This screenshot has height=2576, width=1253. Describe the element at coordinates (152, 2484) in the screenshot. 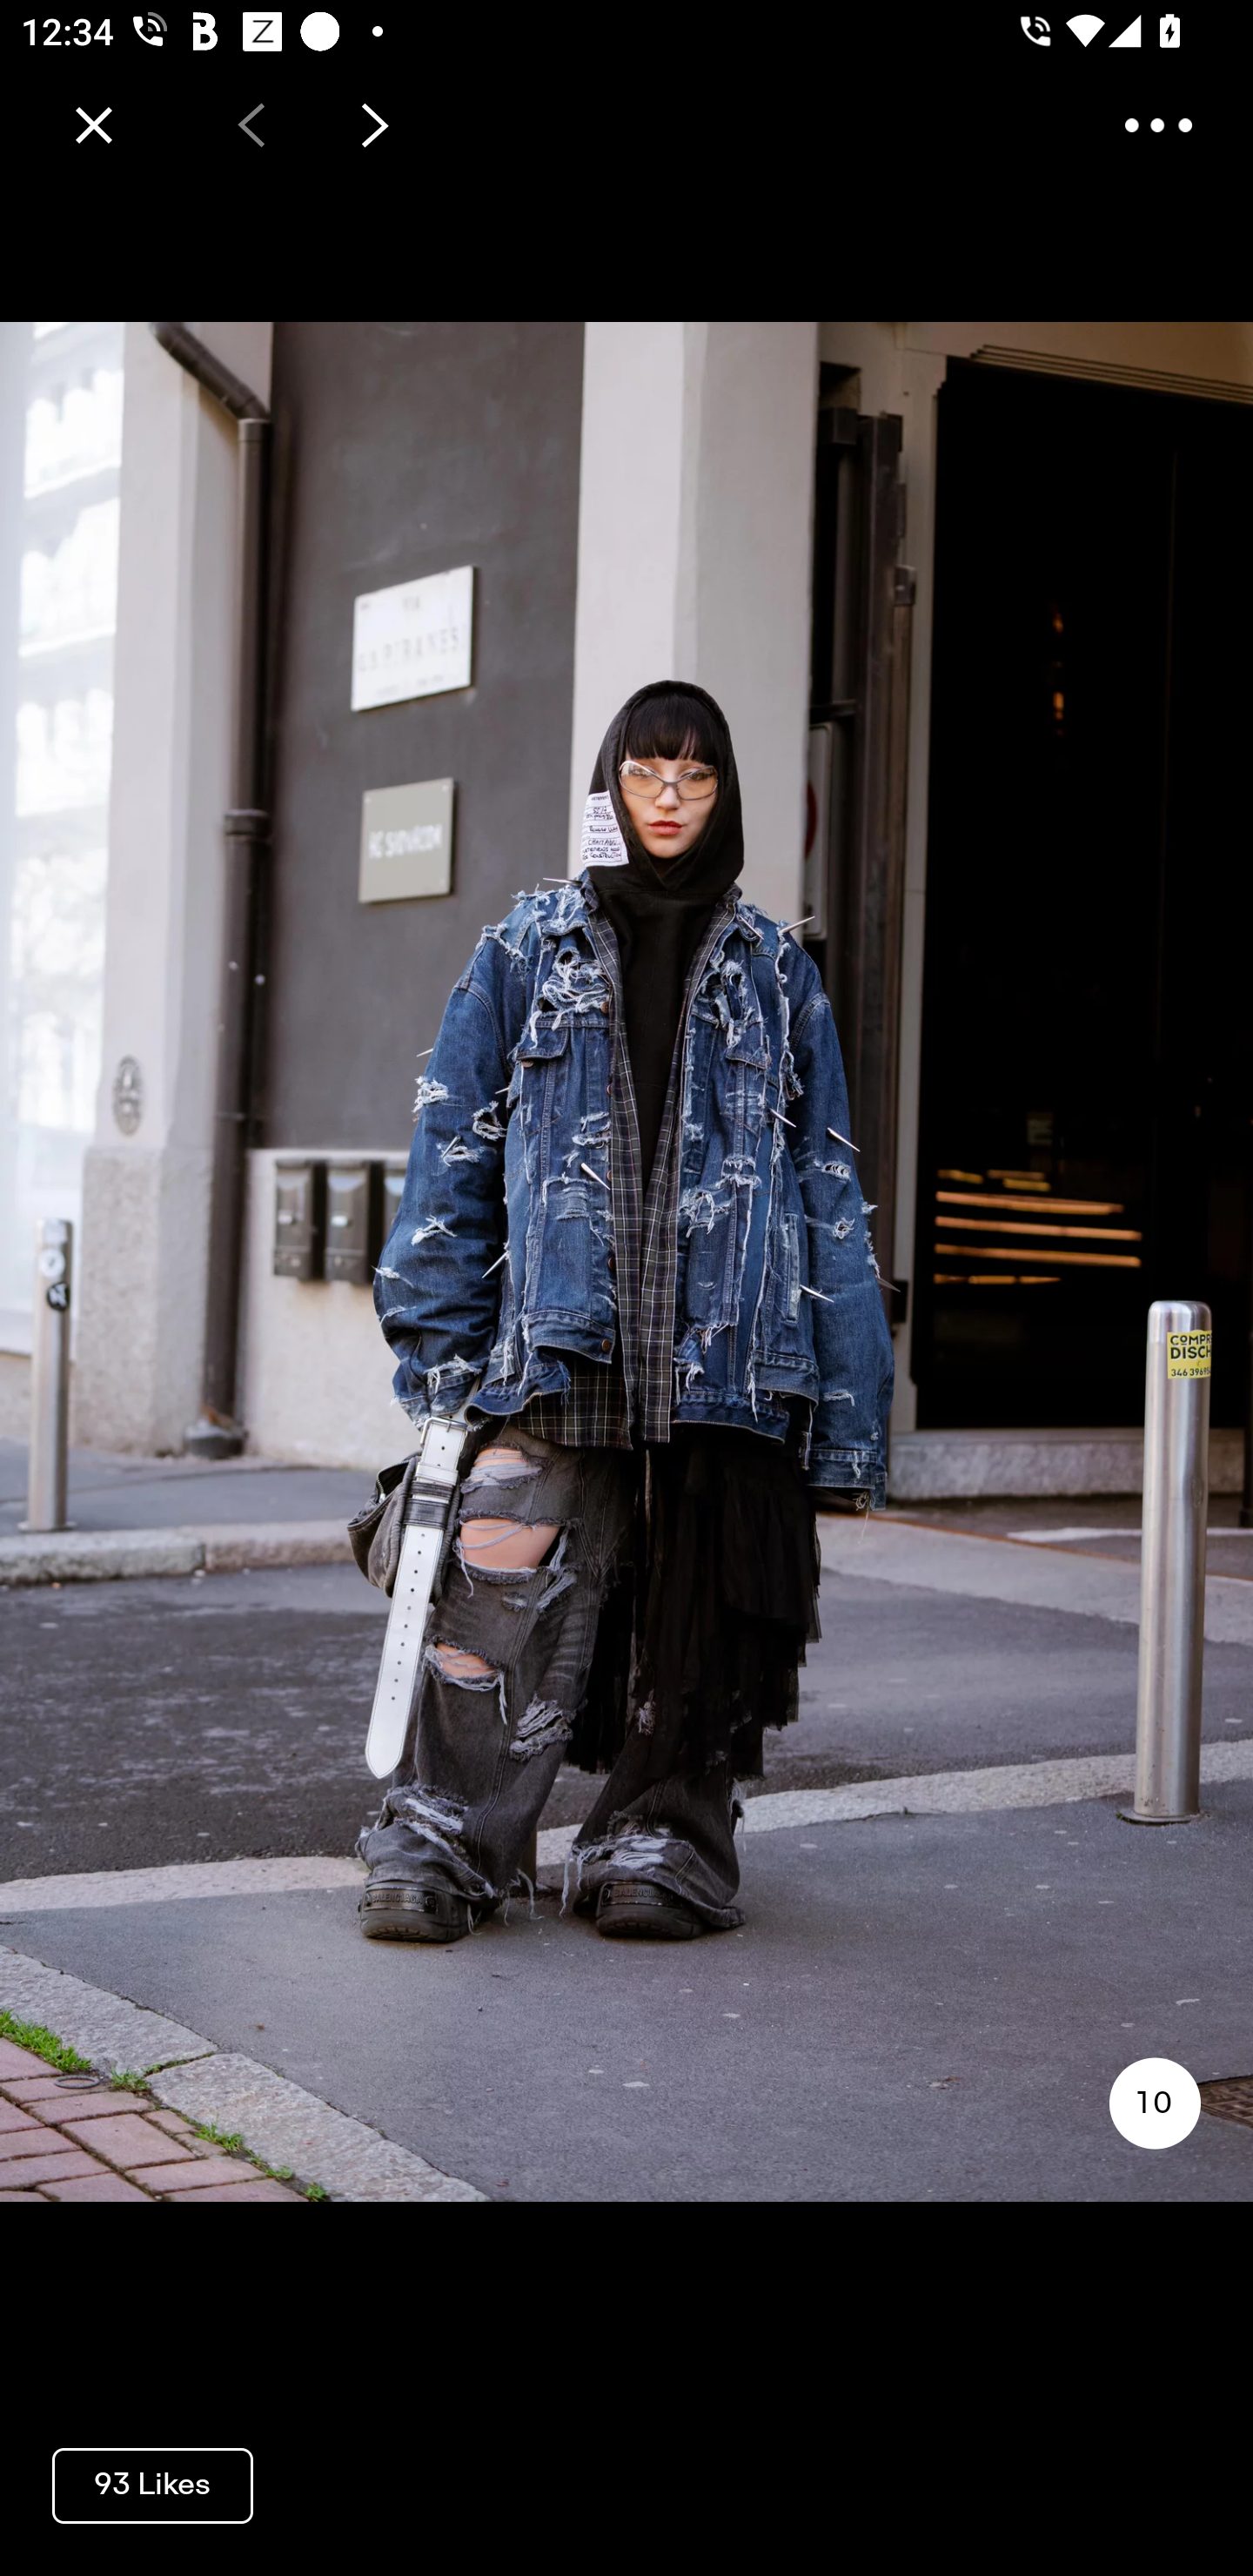

I see `93 Likes` at that location.